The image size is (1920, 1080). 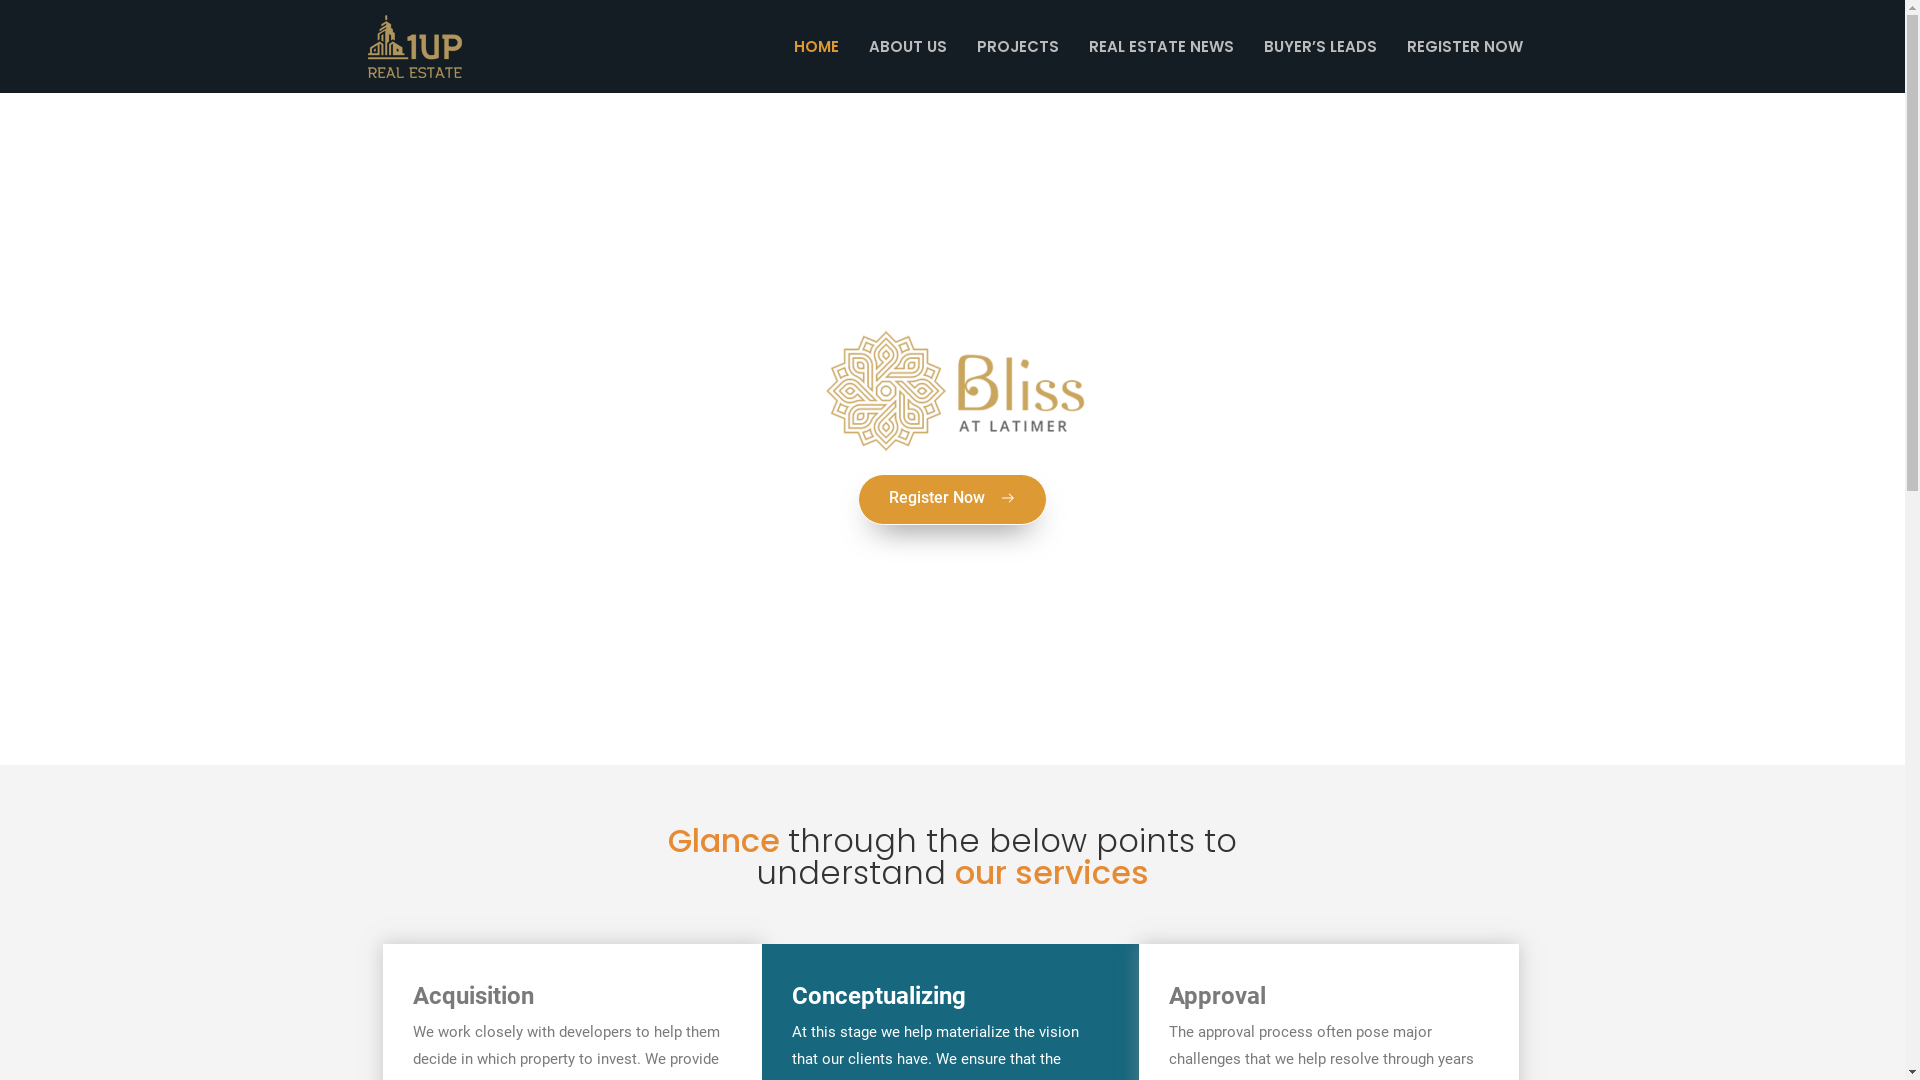 What do you see at coordinates (1162, 47) in the screenshot?
I see `REAL ESTATE NEWS` at bounding box center [1162, 47].